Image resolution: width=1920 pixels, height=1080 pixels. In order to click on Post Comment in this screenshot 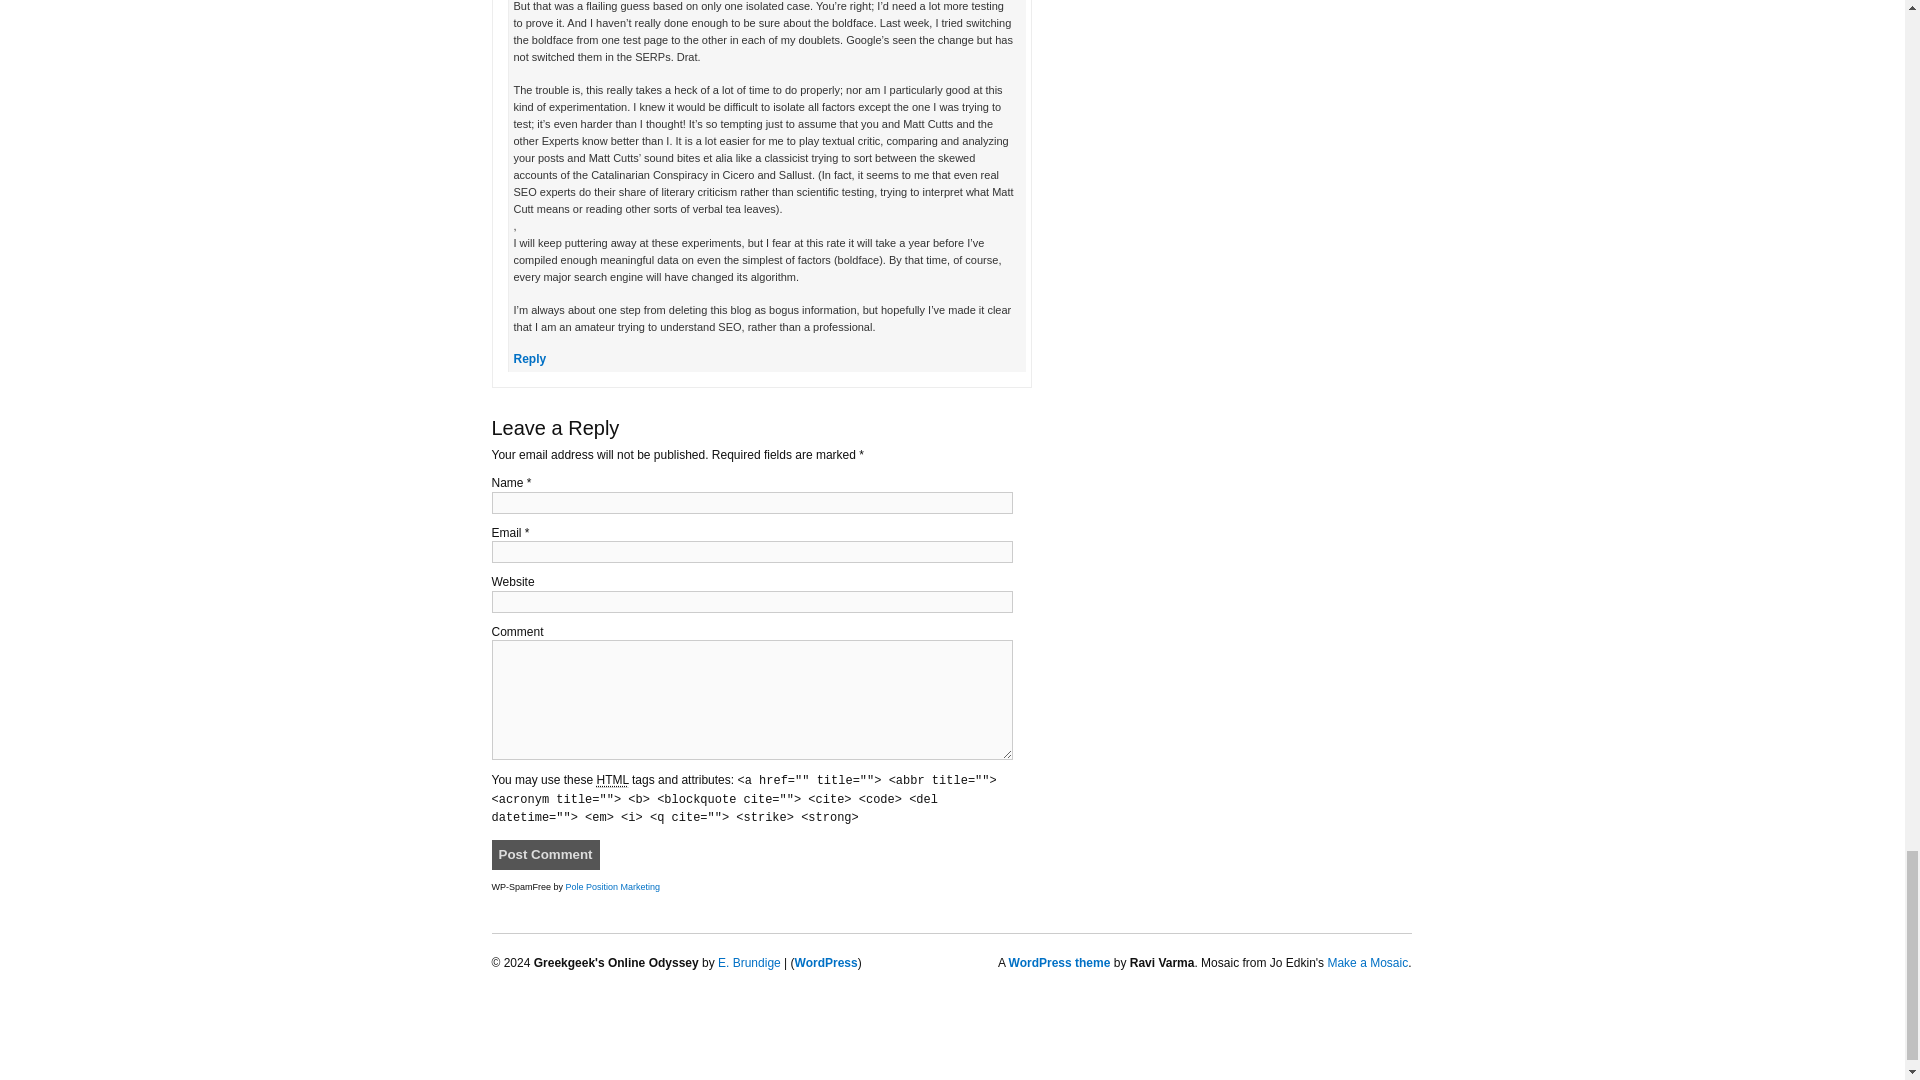, I will do `click(545, 855)`.